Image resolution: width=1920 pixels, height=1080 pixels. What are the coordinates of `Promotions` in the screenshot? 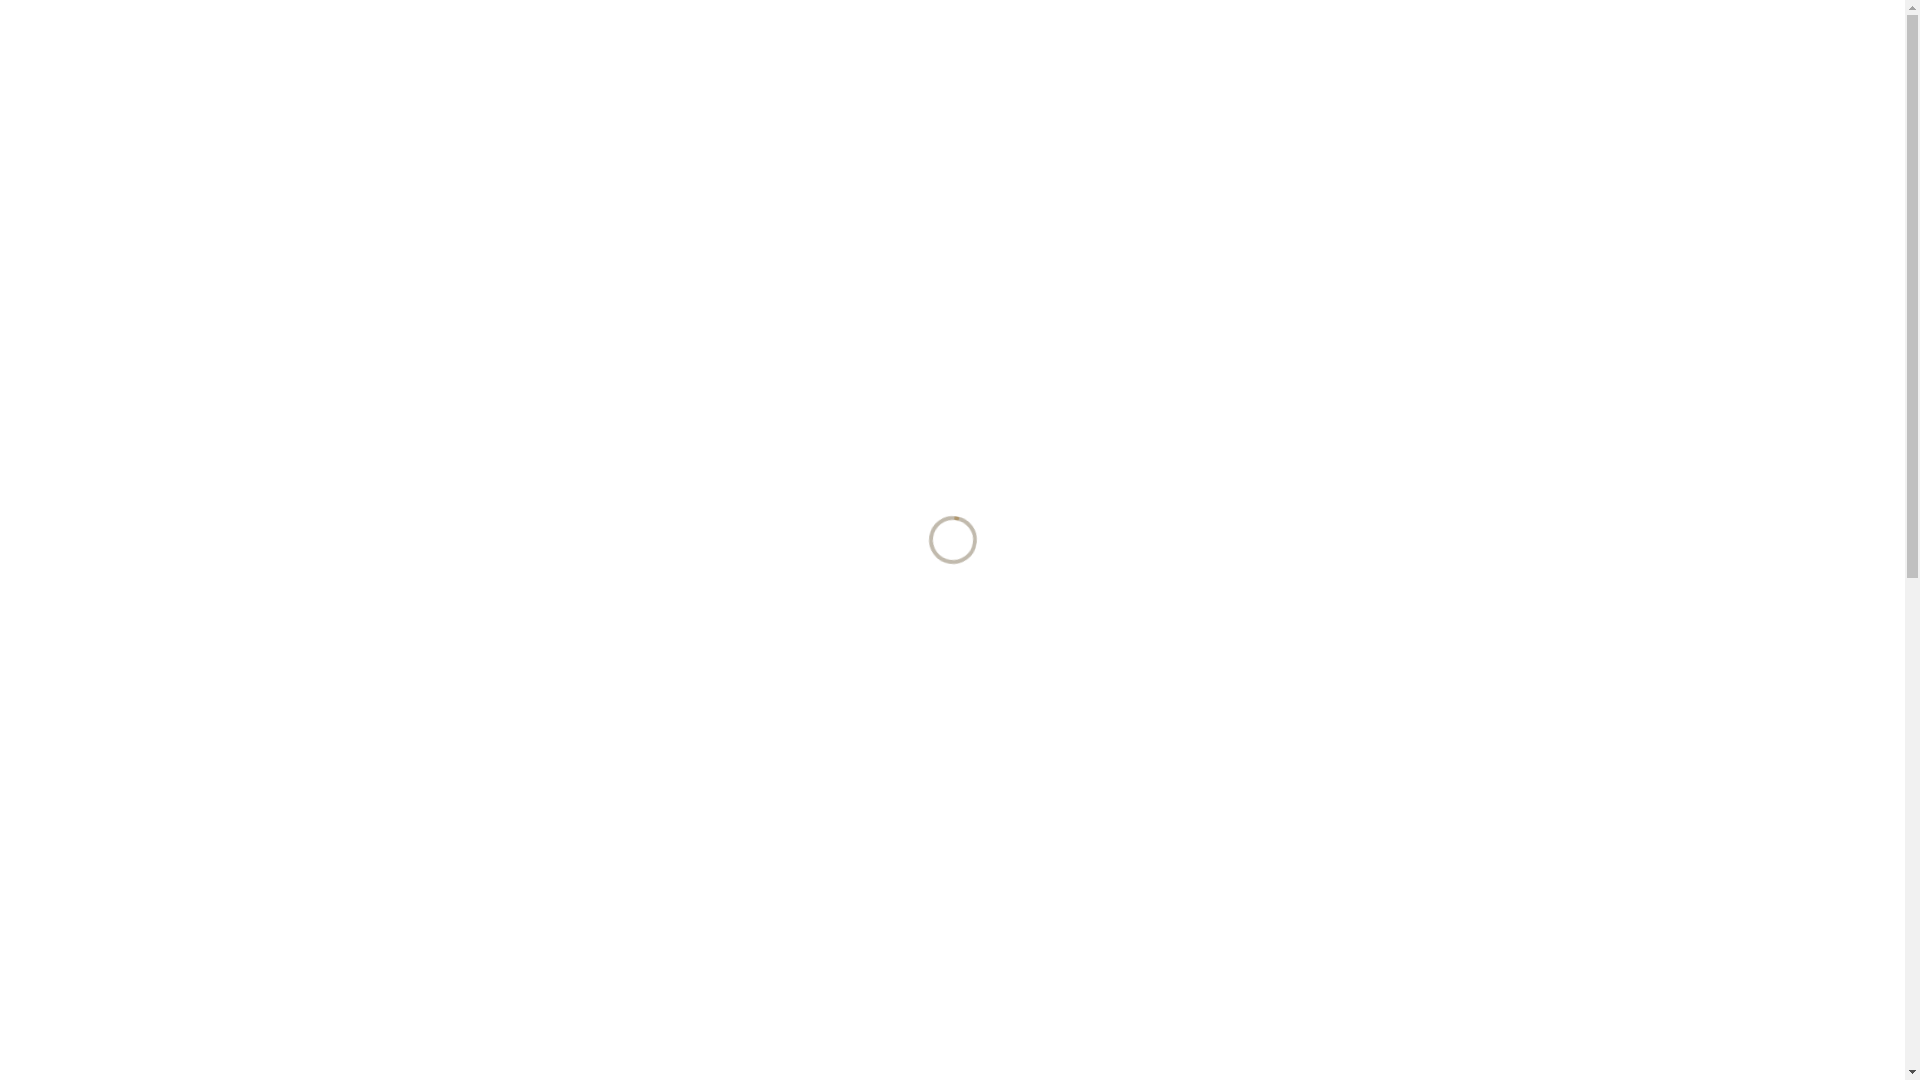 It's located at (1082, 70).